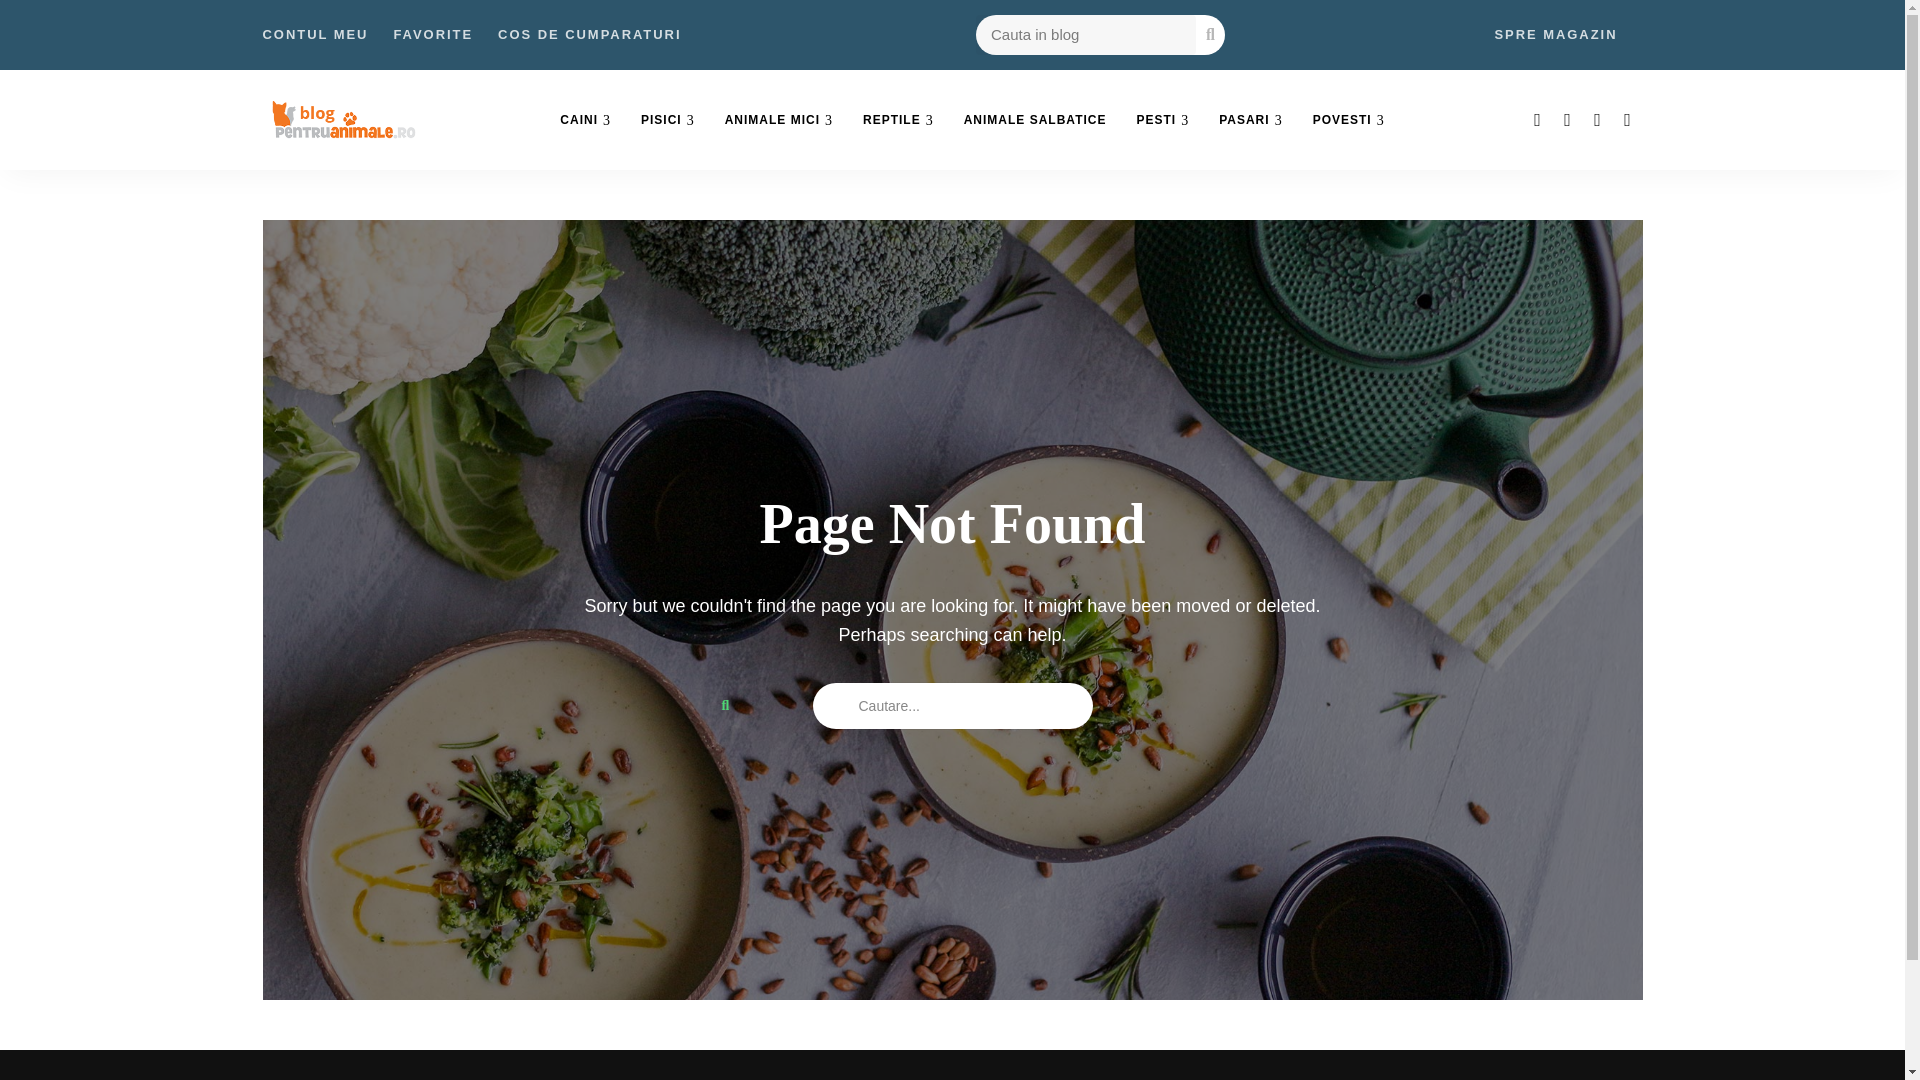 The height and width of the screenshot is (1080, 1920). Describe the element at coordinates (1034, 120) in the screenshot. I see `ANIMALE SALBATICE` at that location.